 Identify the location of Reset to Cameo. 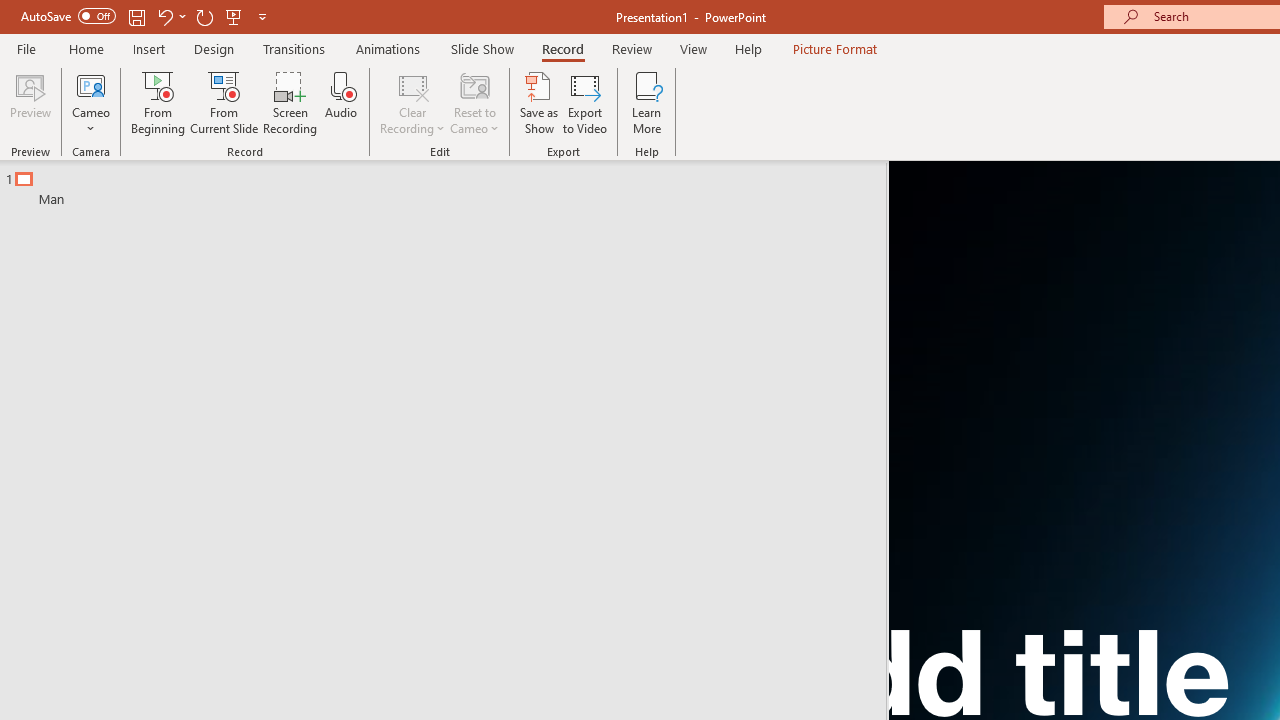
(474, 102).